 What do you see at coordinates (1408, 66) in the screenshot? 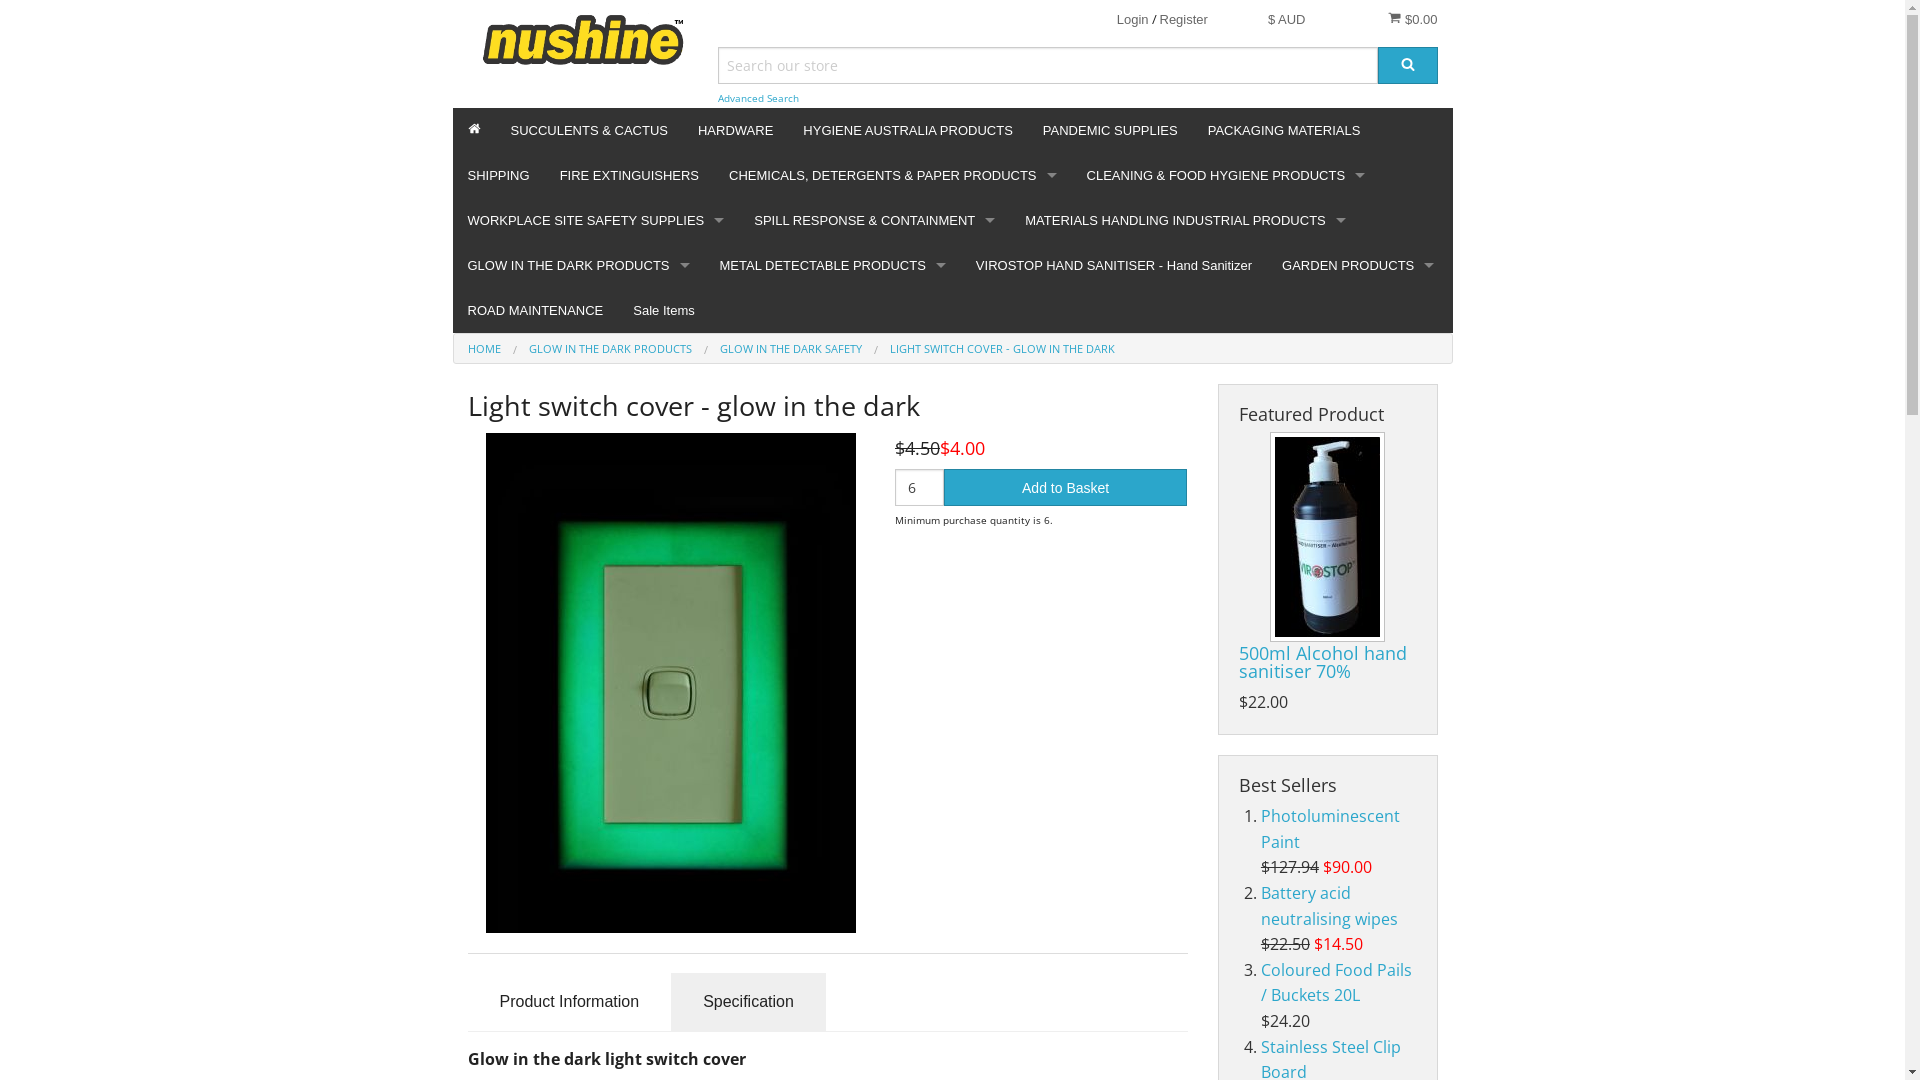
I see `Search` at bounding box center [1408, 66].